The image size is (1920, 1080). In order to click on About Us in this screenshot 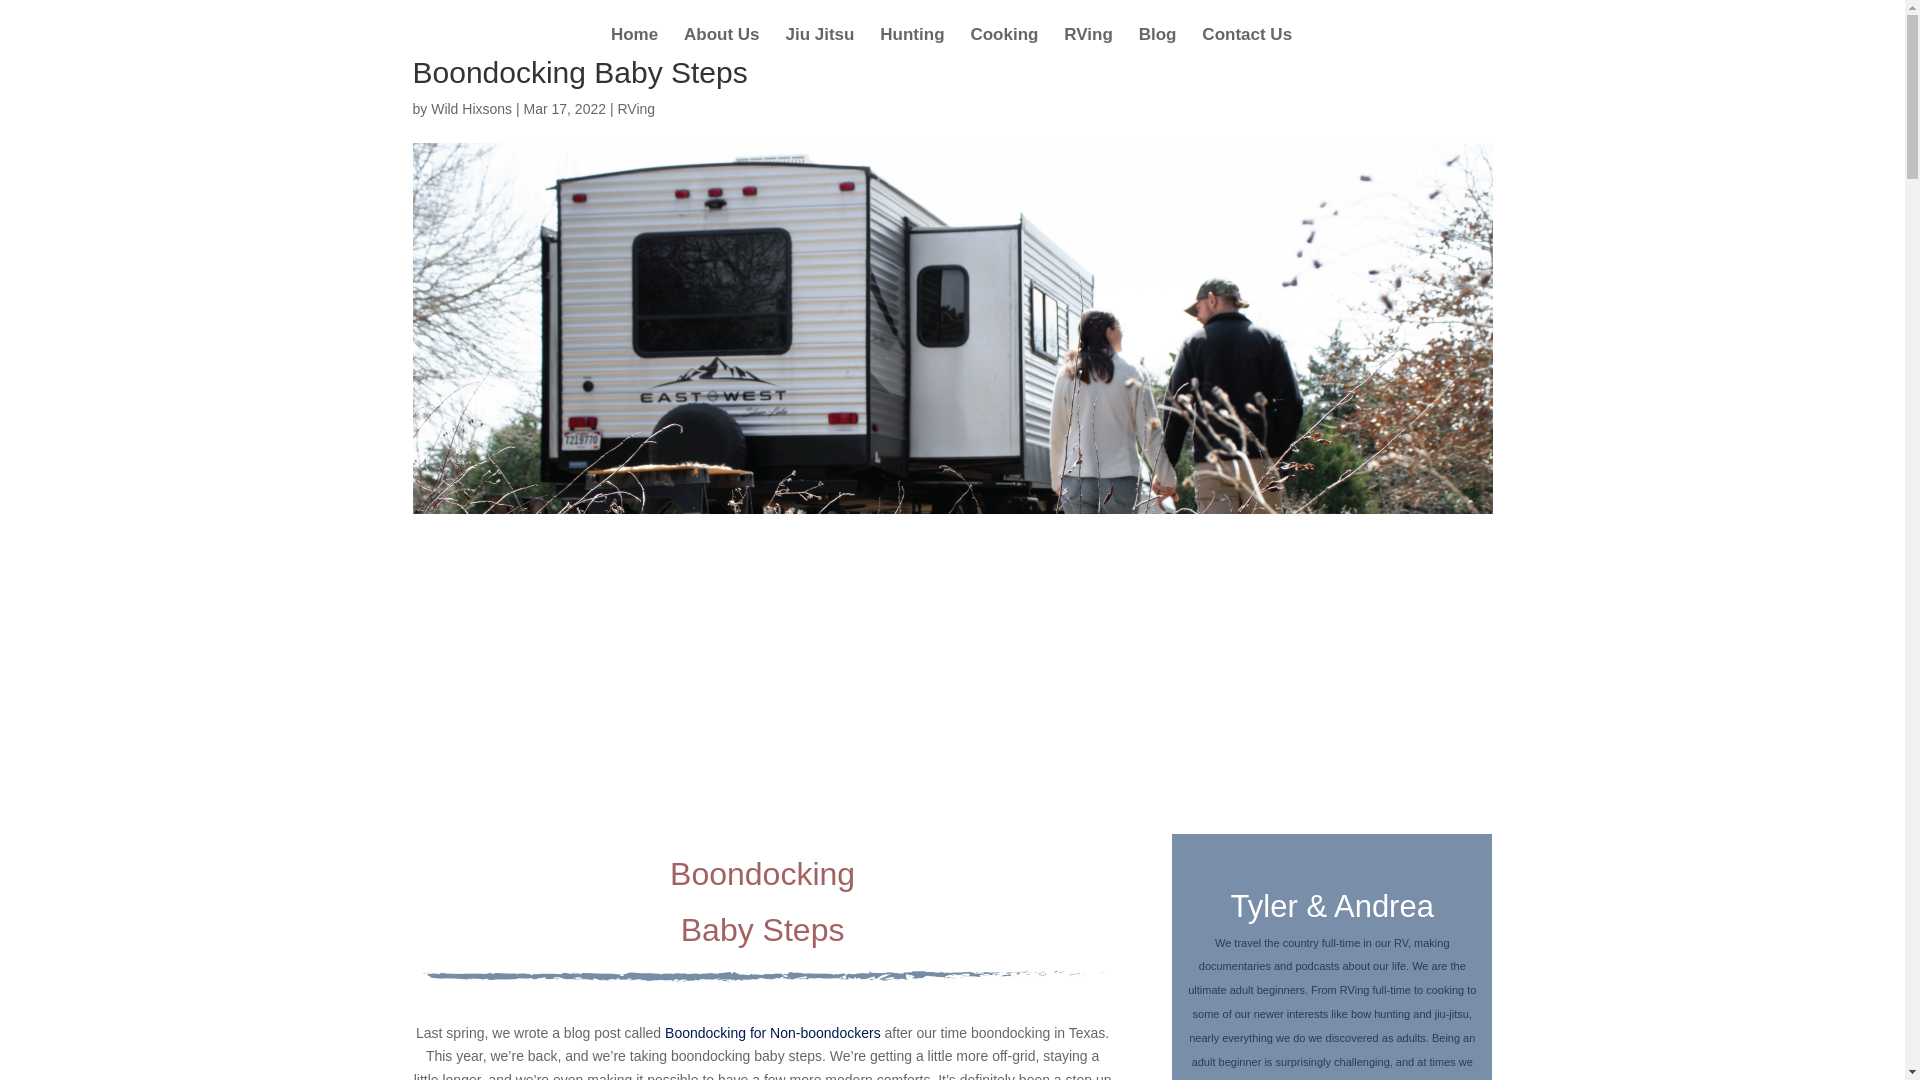, I will do `click(722, 46)`.